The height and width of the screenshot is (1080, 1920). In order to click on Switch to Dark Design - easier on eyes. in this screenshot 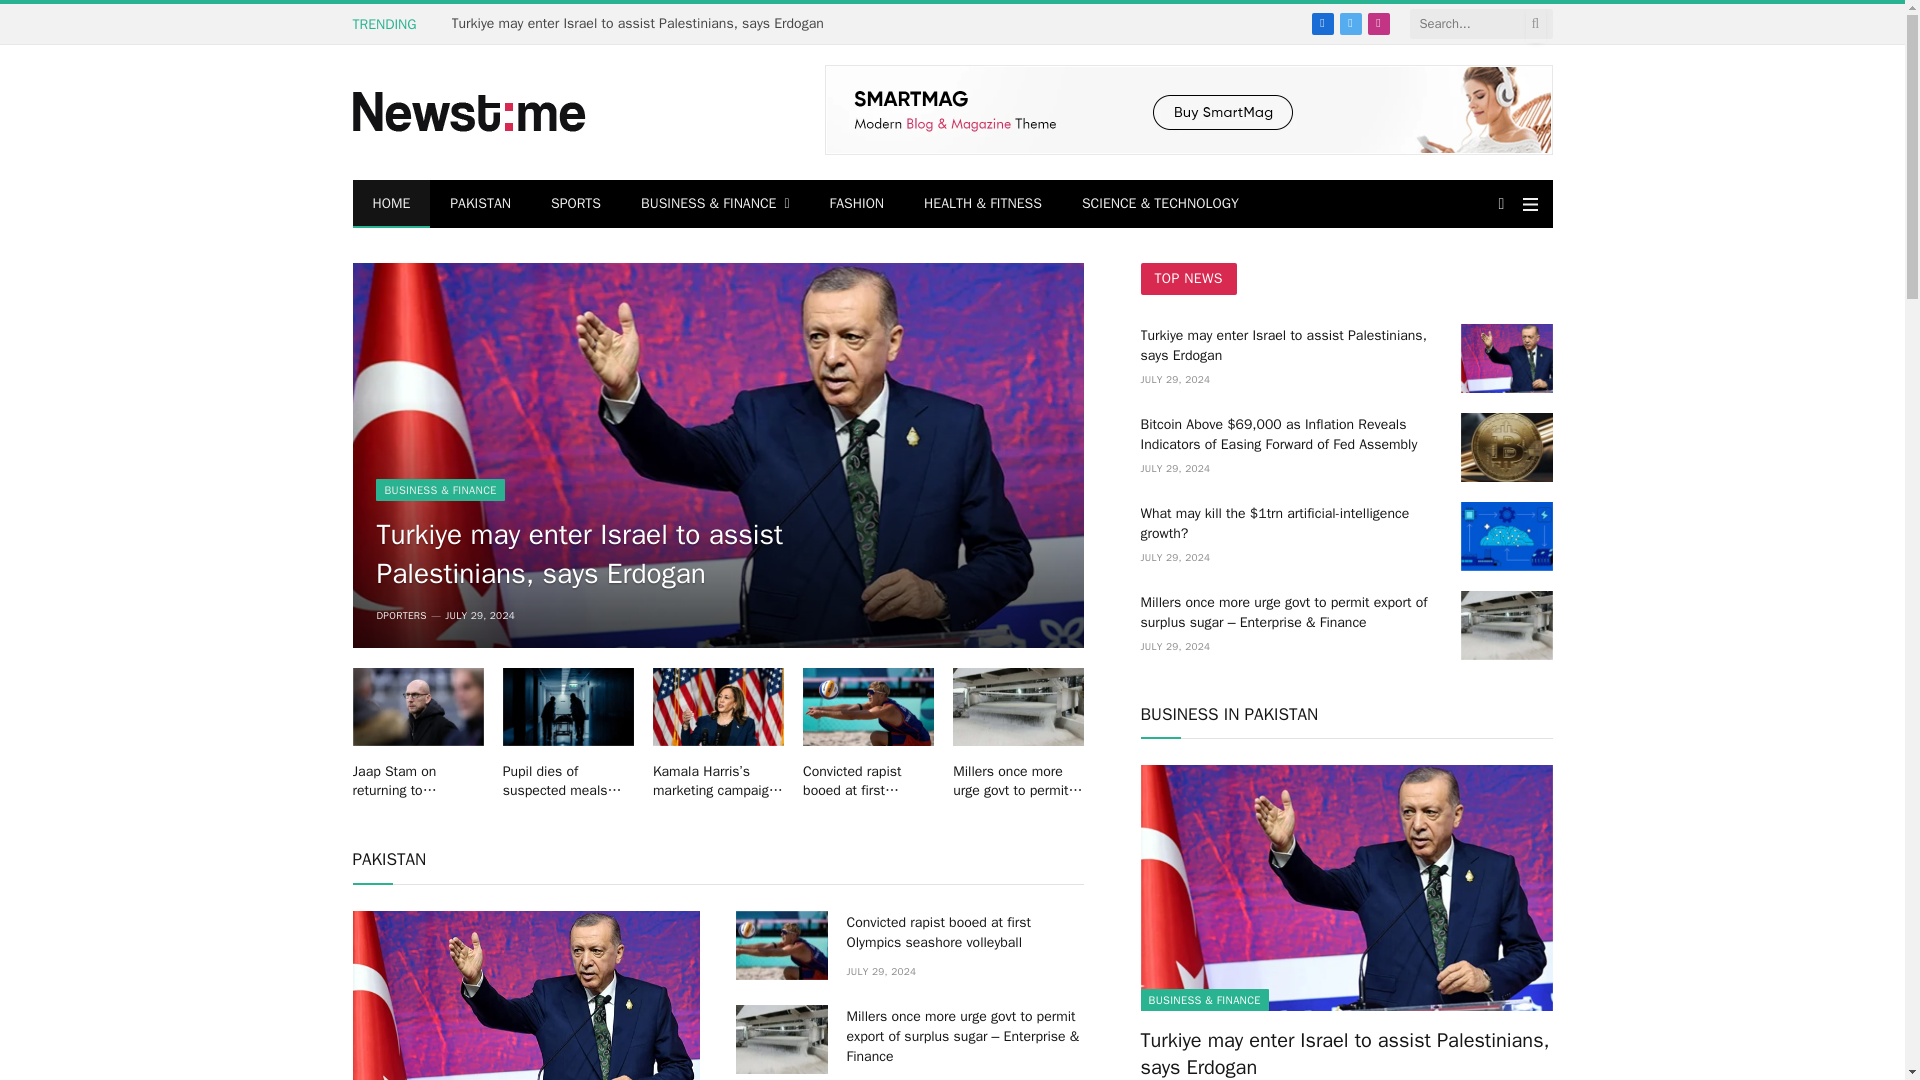, I will do `click(1502, 203)`.